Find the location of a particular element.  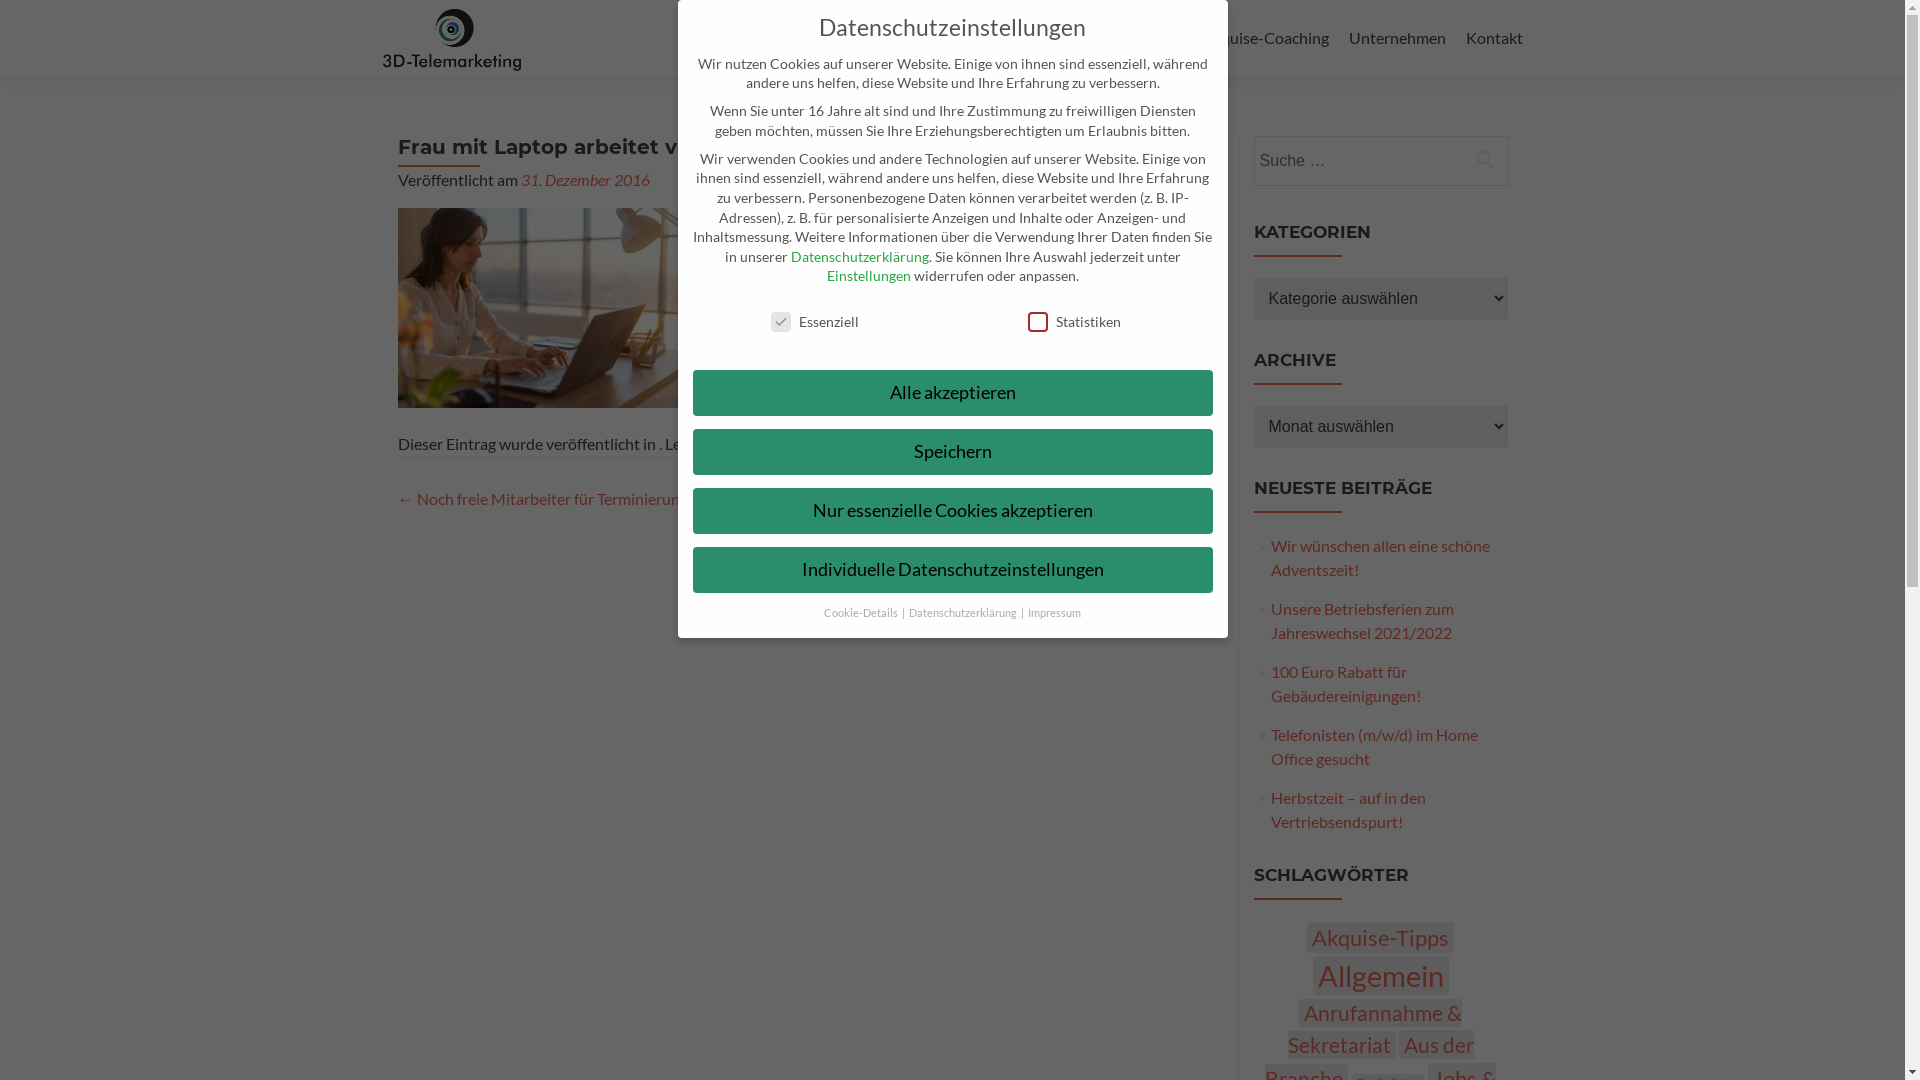

Akquise-Coaching is located at coordinates (1266, 38).